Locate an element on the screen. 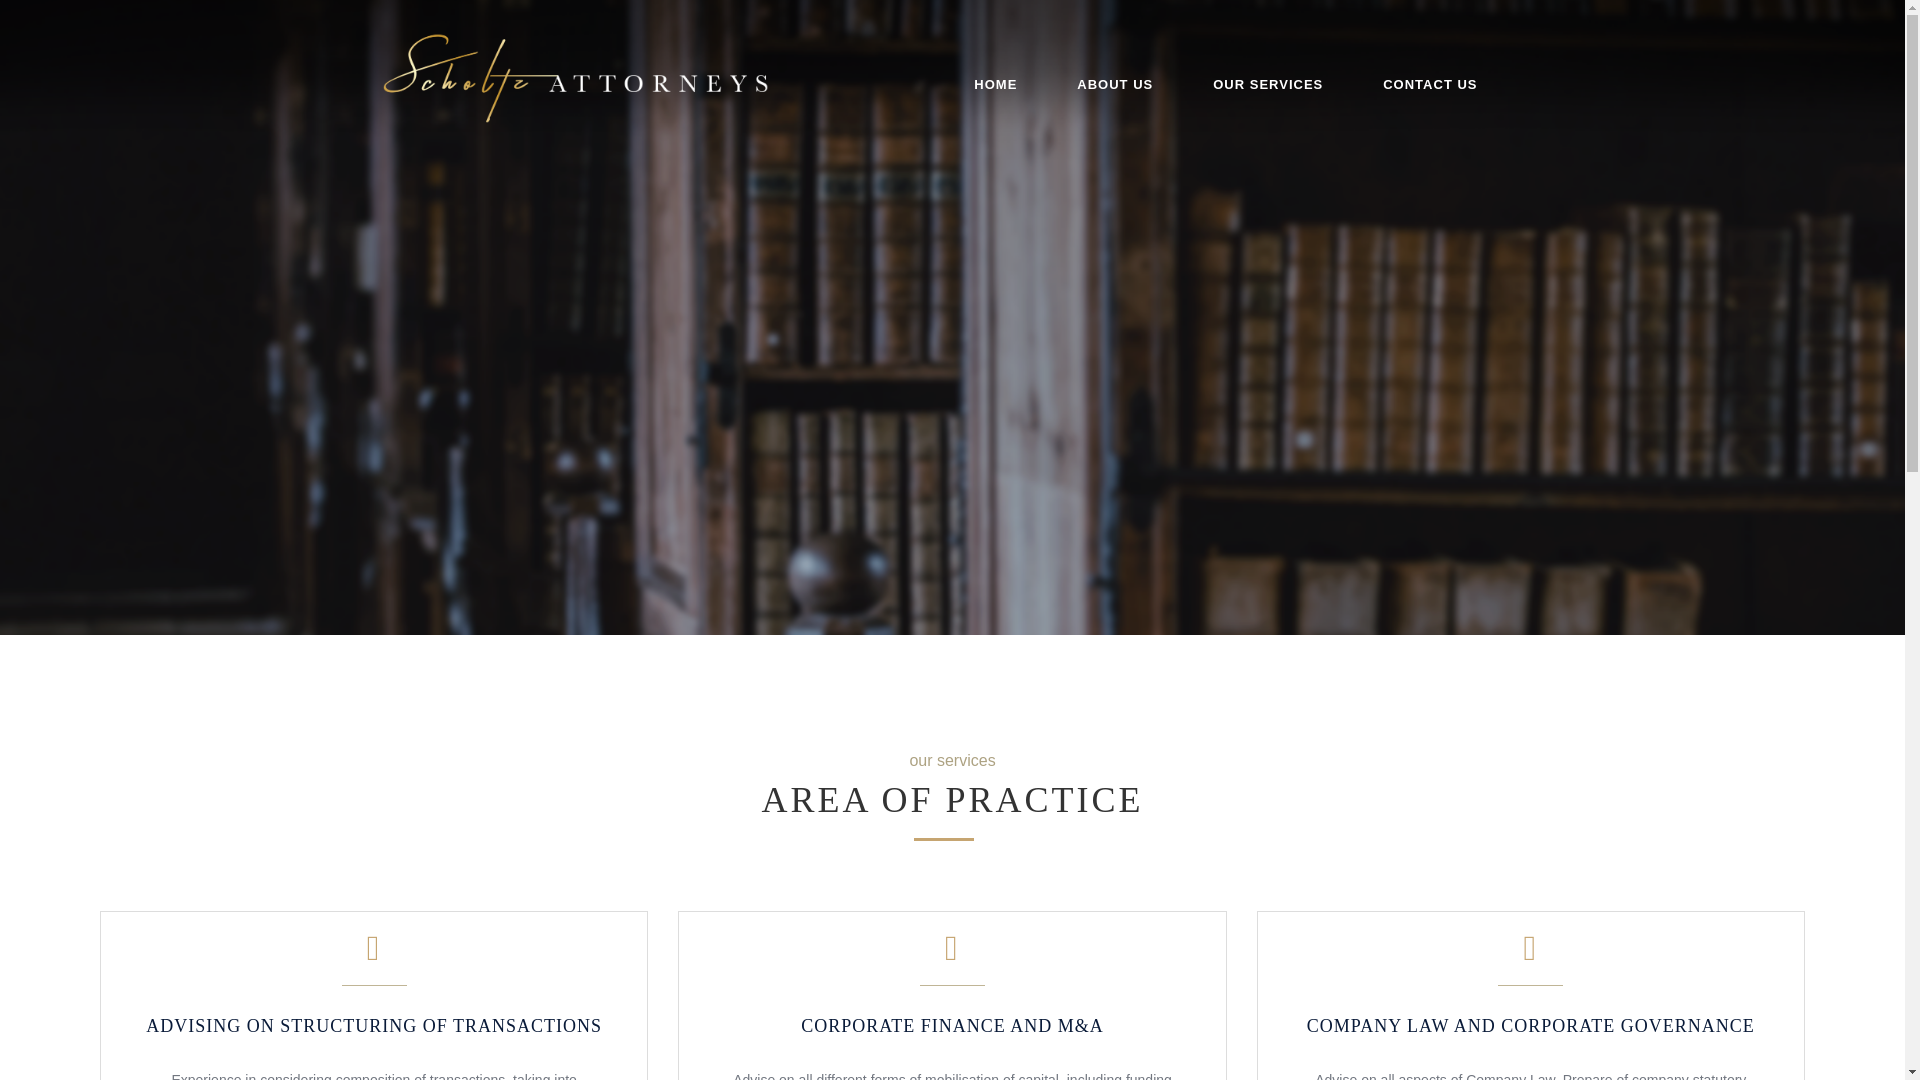 The image size is (1920, 1080). ABOUT US is located at coordinates (1114, 84).